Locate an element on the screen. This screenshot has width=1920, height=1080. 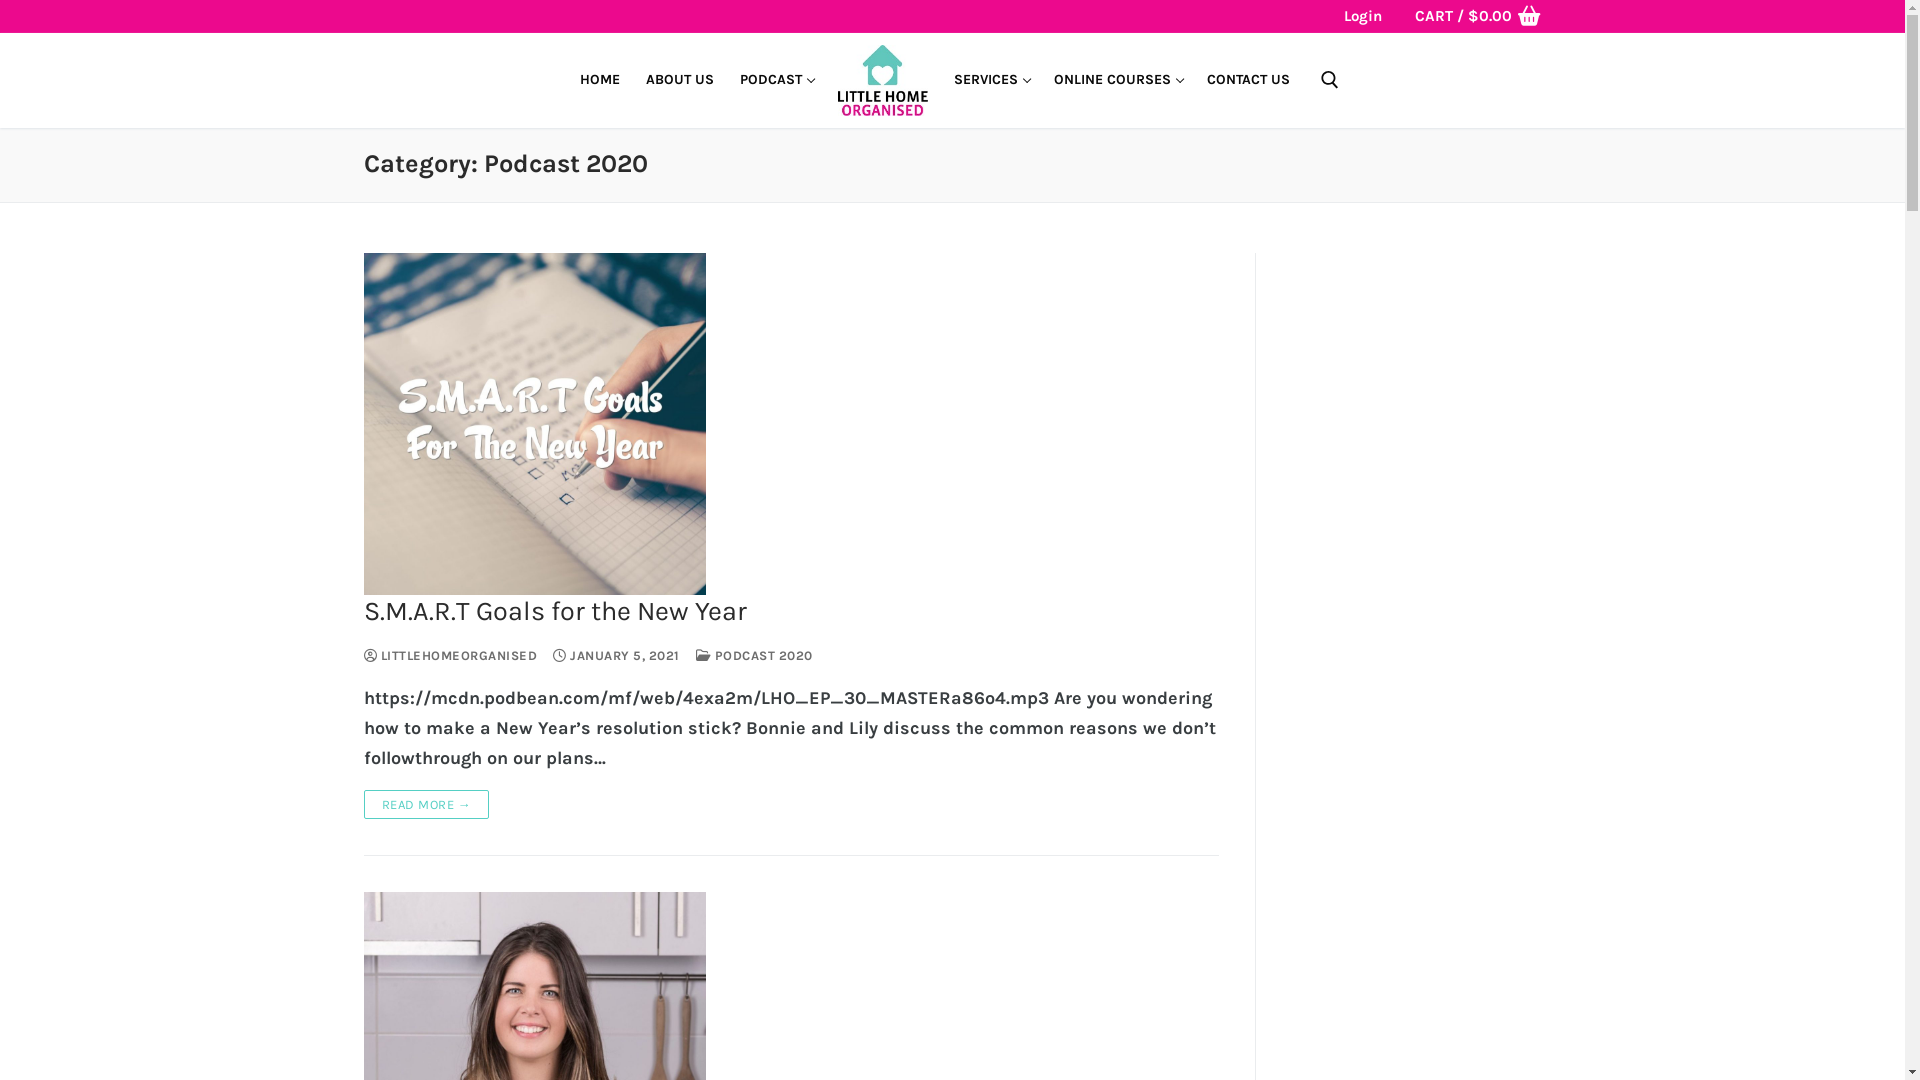
SERVICES
  is located at coordinates (990, 80).